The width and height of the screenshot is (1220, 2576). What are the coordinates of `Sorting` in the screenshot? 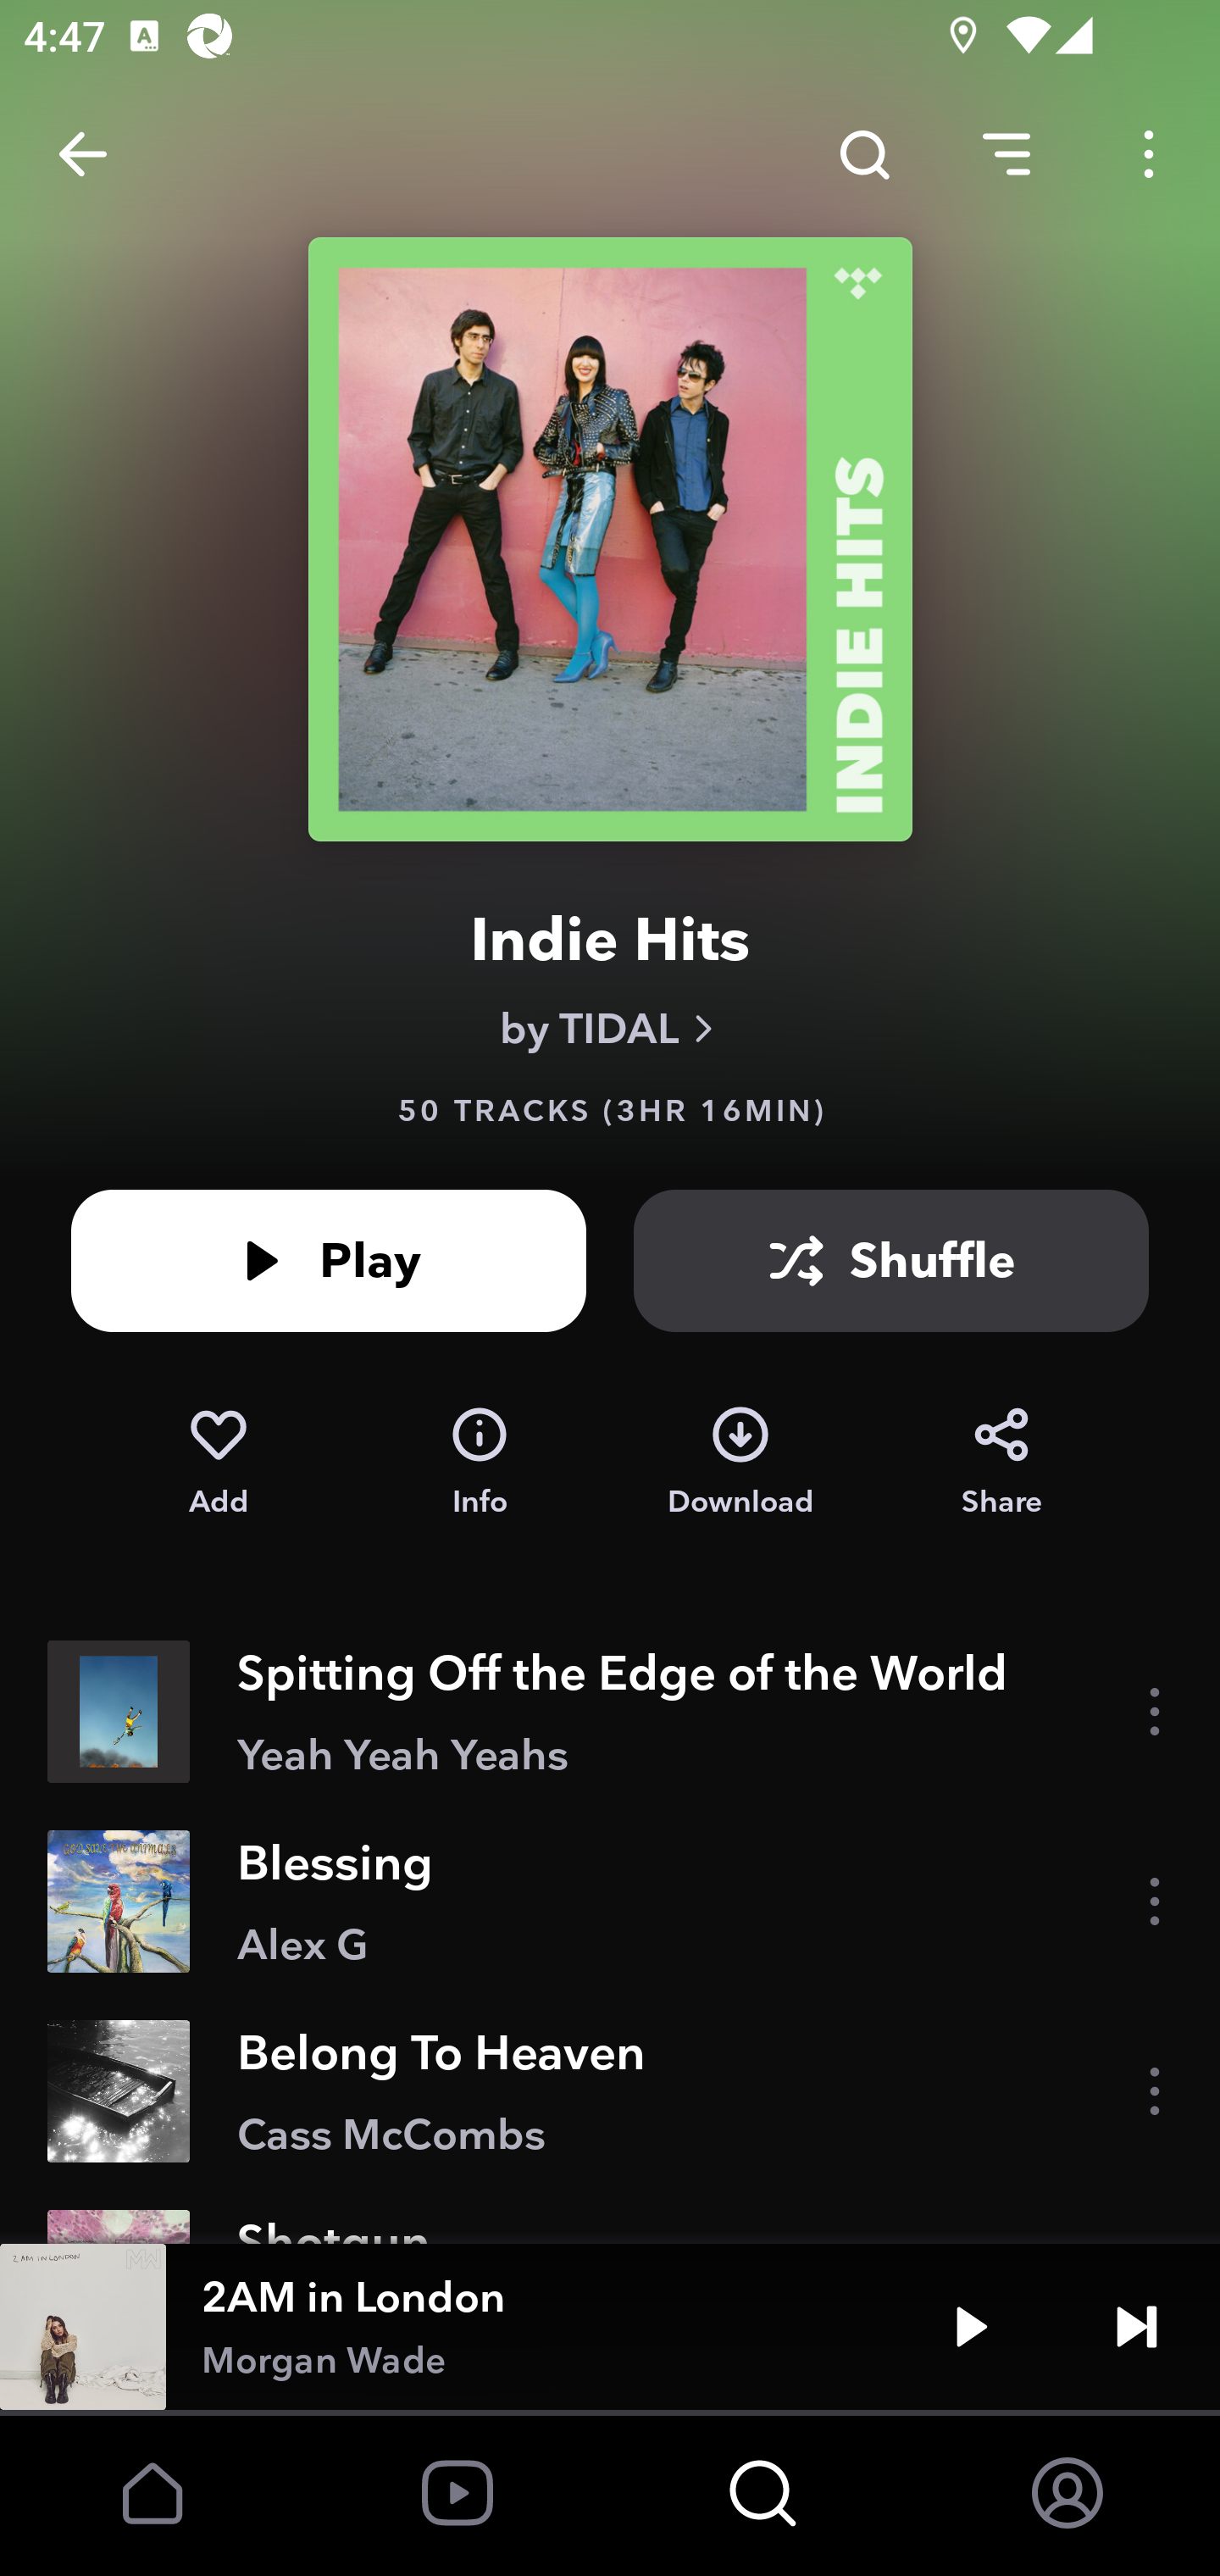 It's located at (1006, 154).